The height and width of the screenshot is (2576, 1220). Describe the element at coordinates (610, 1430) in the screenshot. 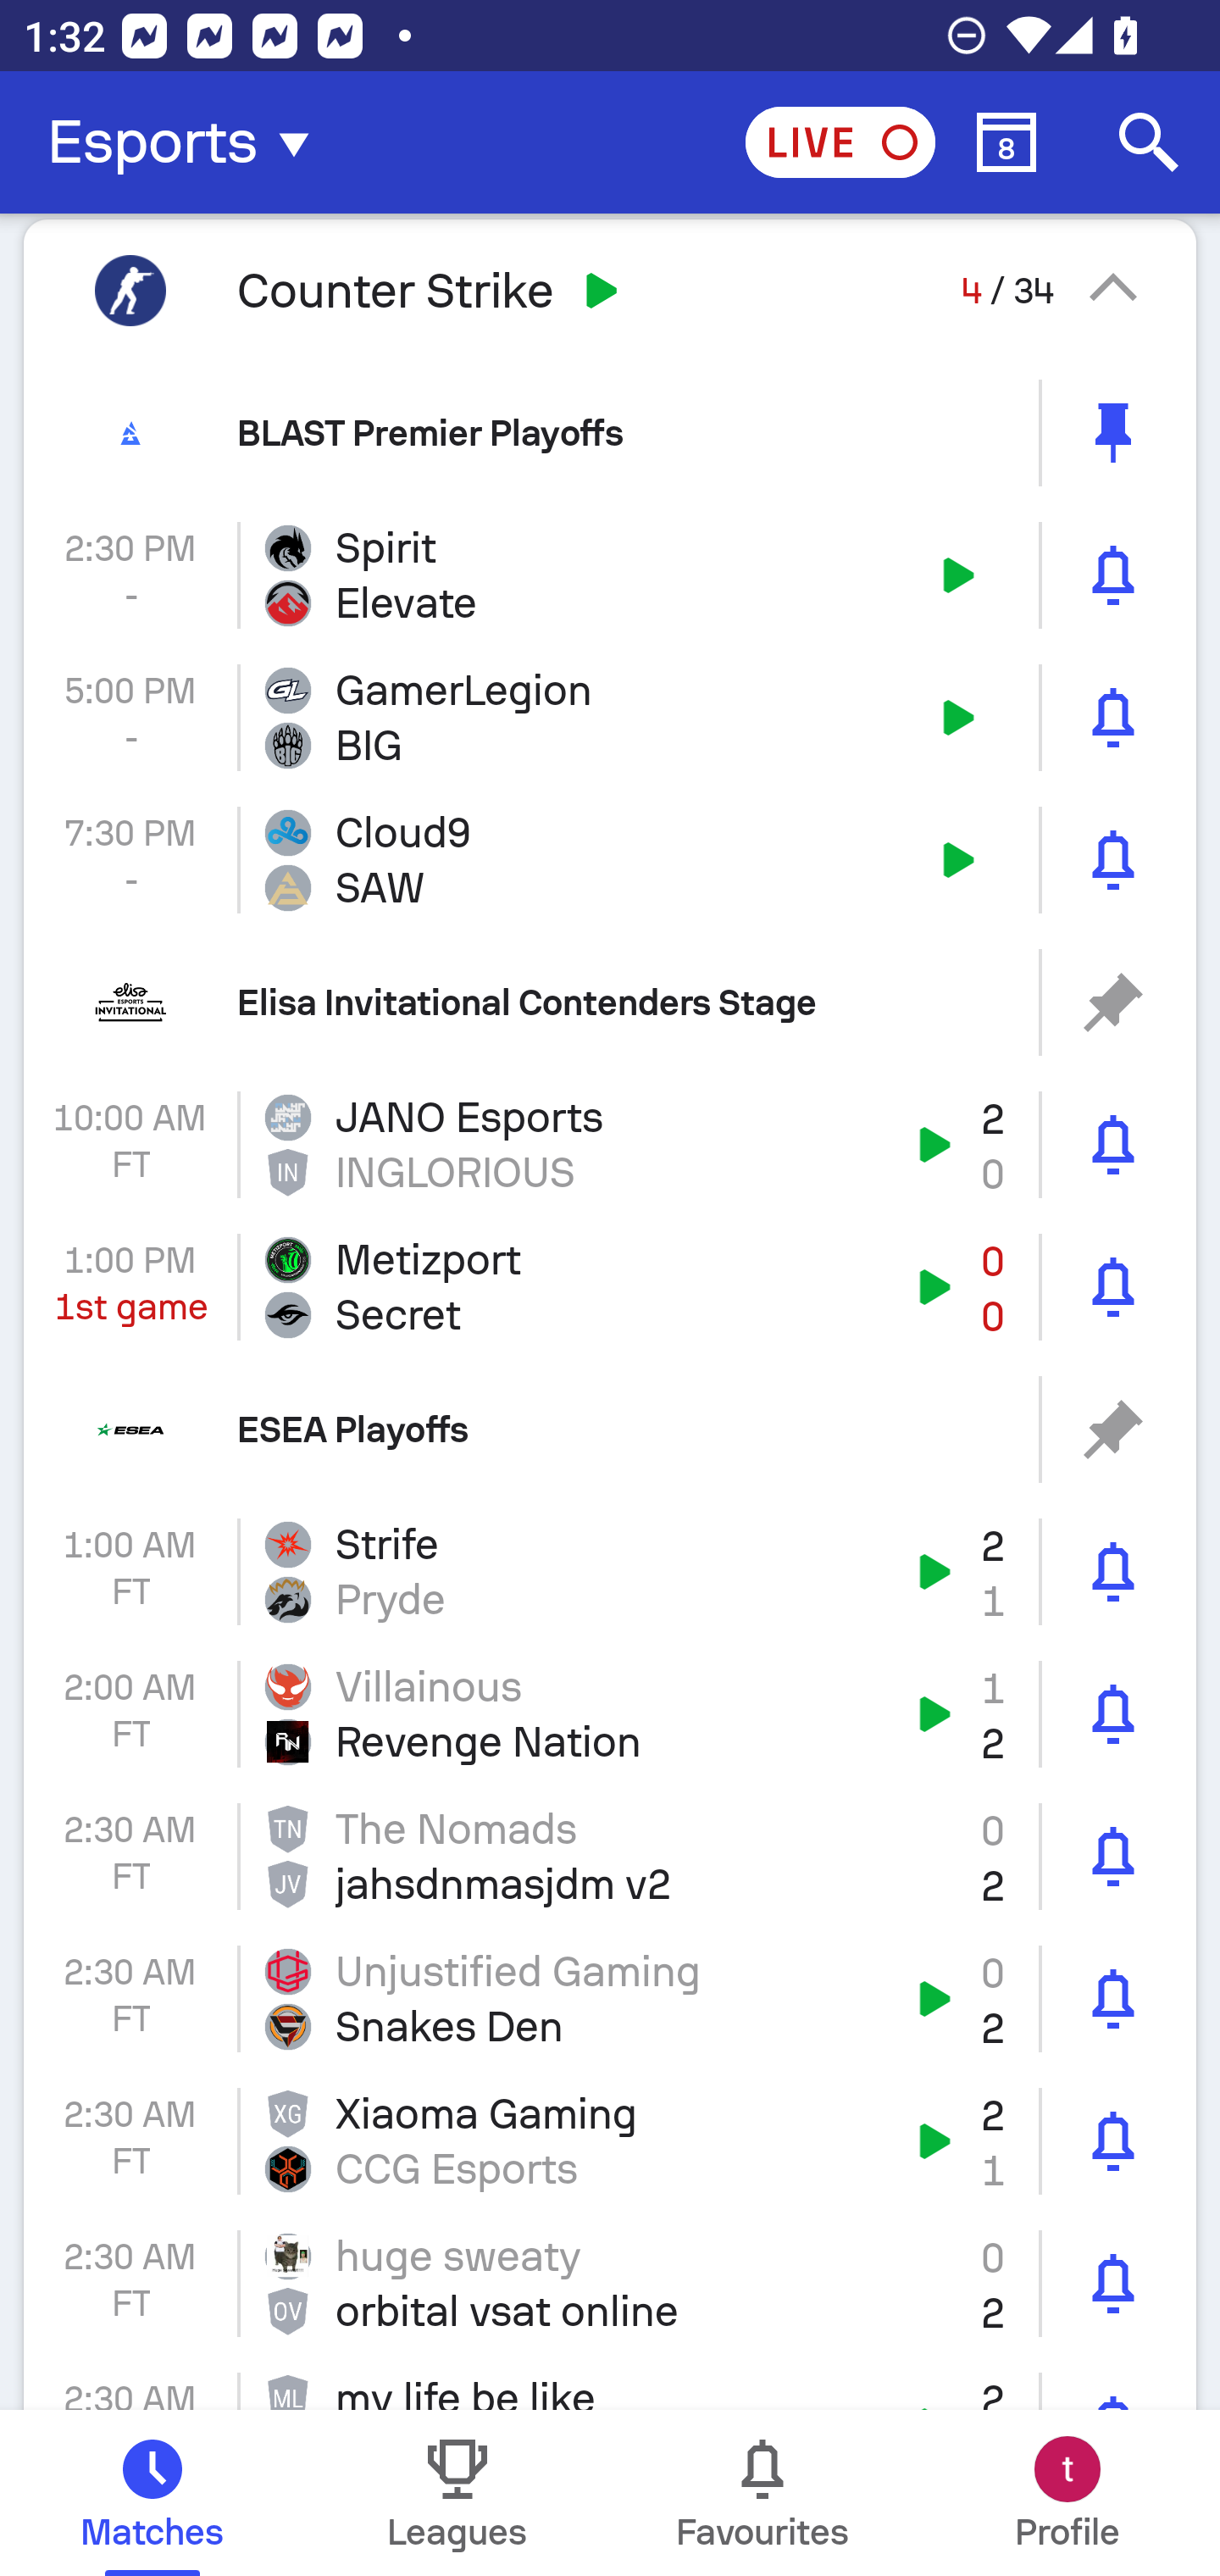

I see `ESEA Playoffs` at that location.